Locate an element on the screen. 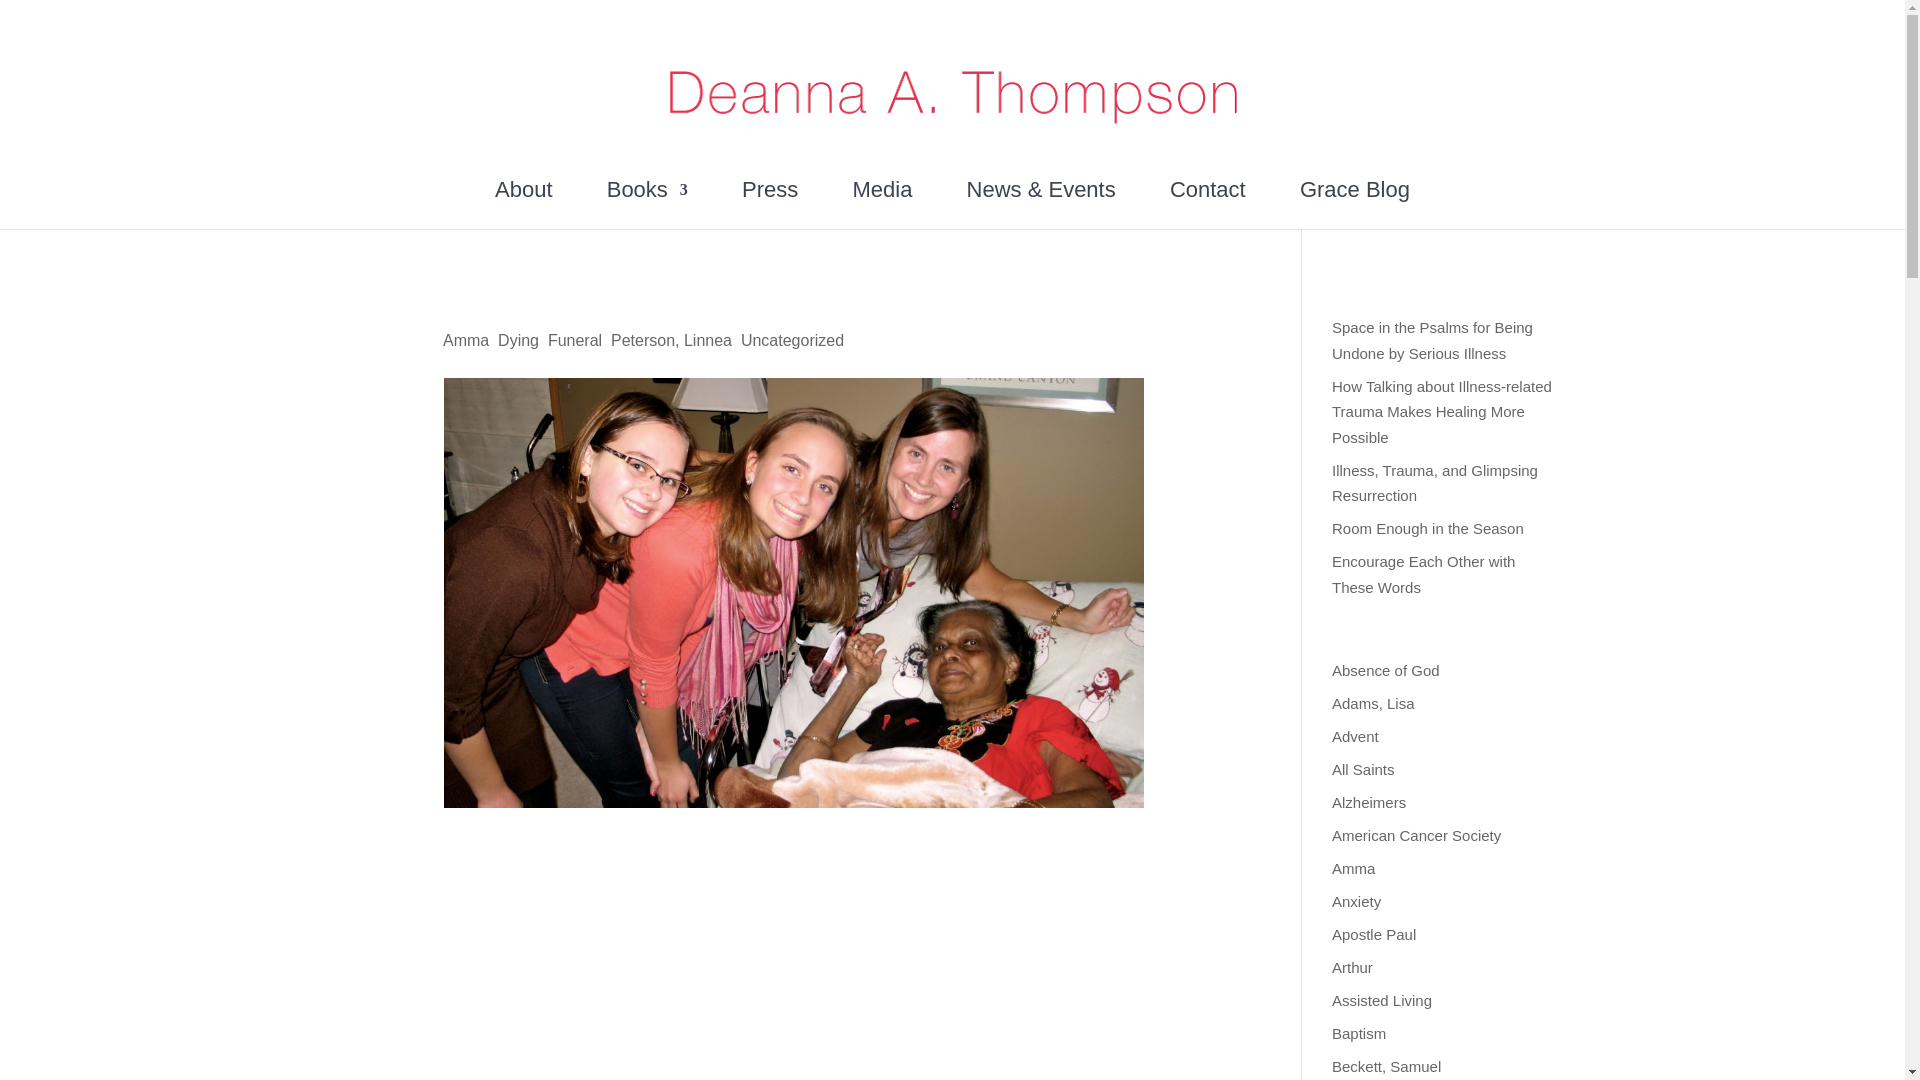  Funeral is located at coordinates (574, 340).